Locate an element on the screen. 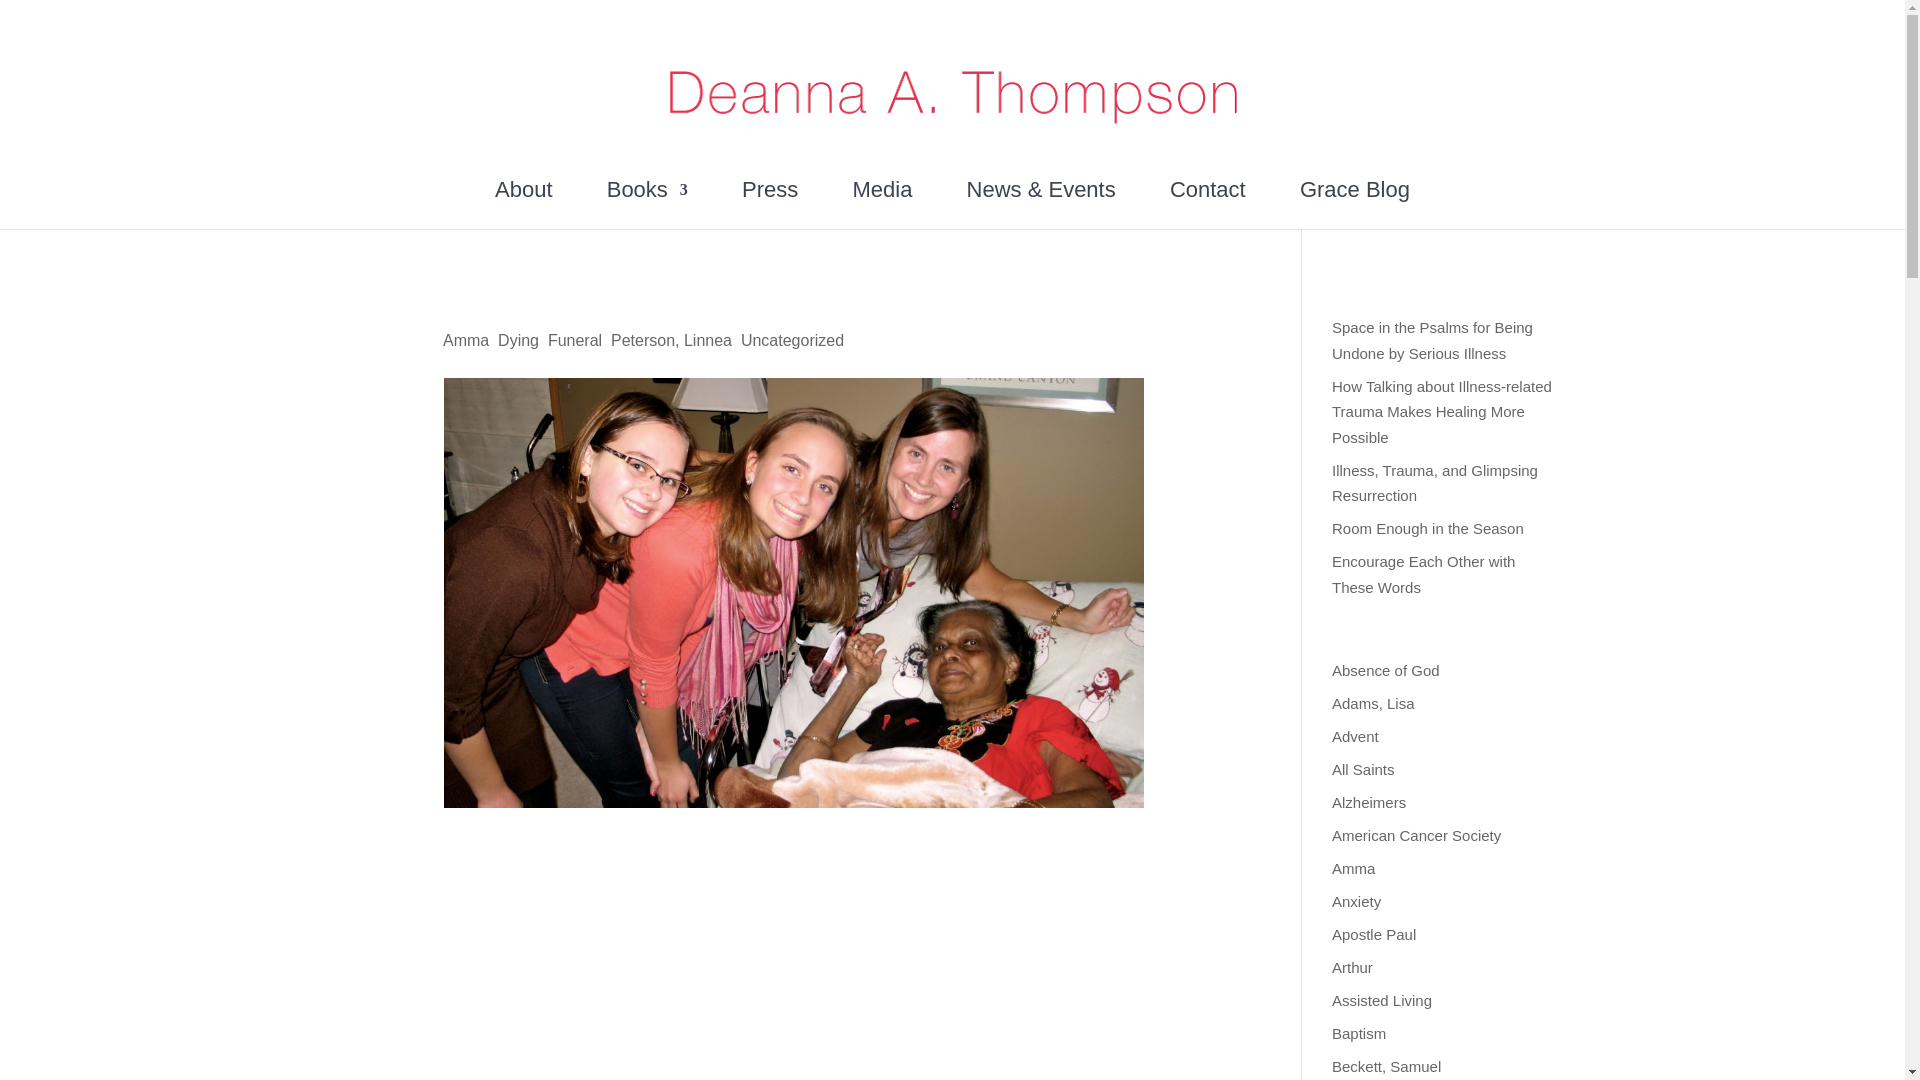  Funeral is located at coordinates (574, 340).